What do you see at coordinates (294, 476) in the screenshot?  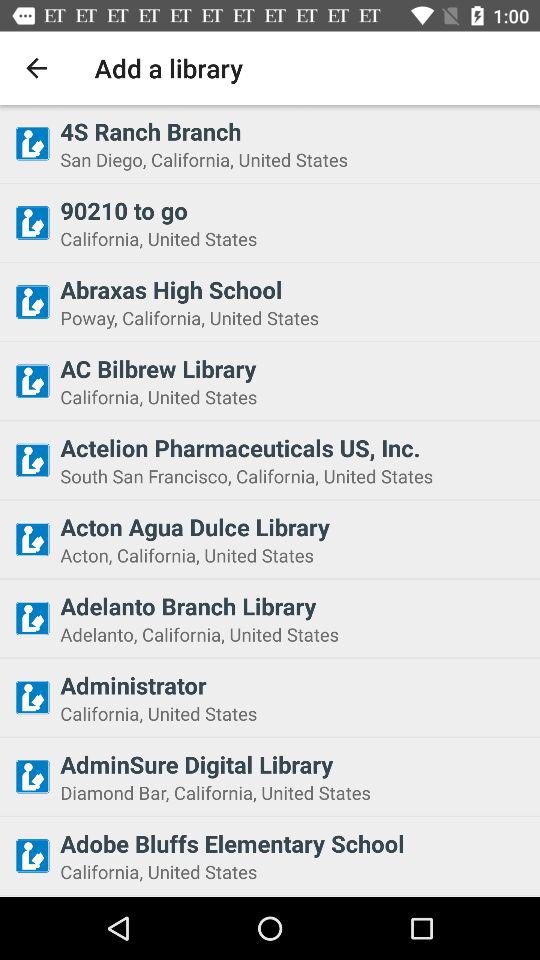 I see `open south san francisco icon` at bounding box center [294, 476].